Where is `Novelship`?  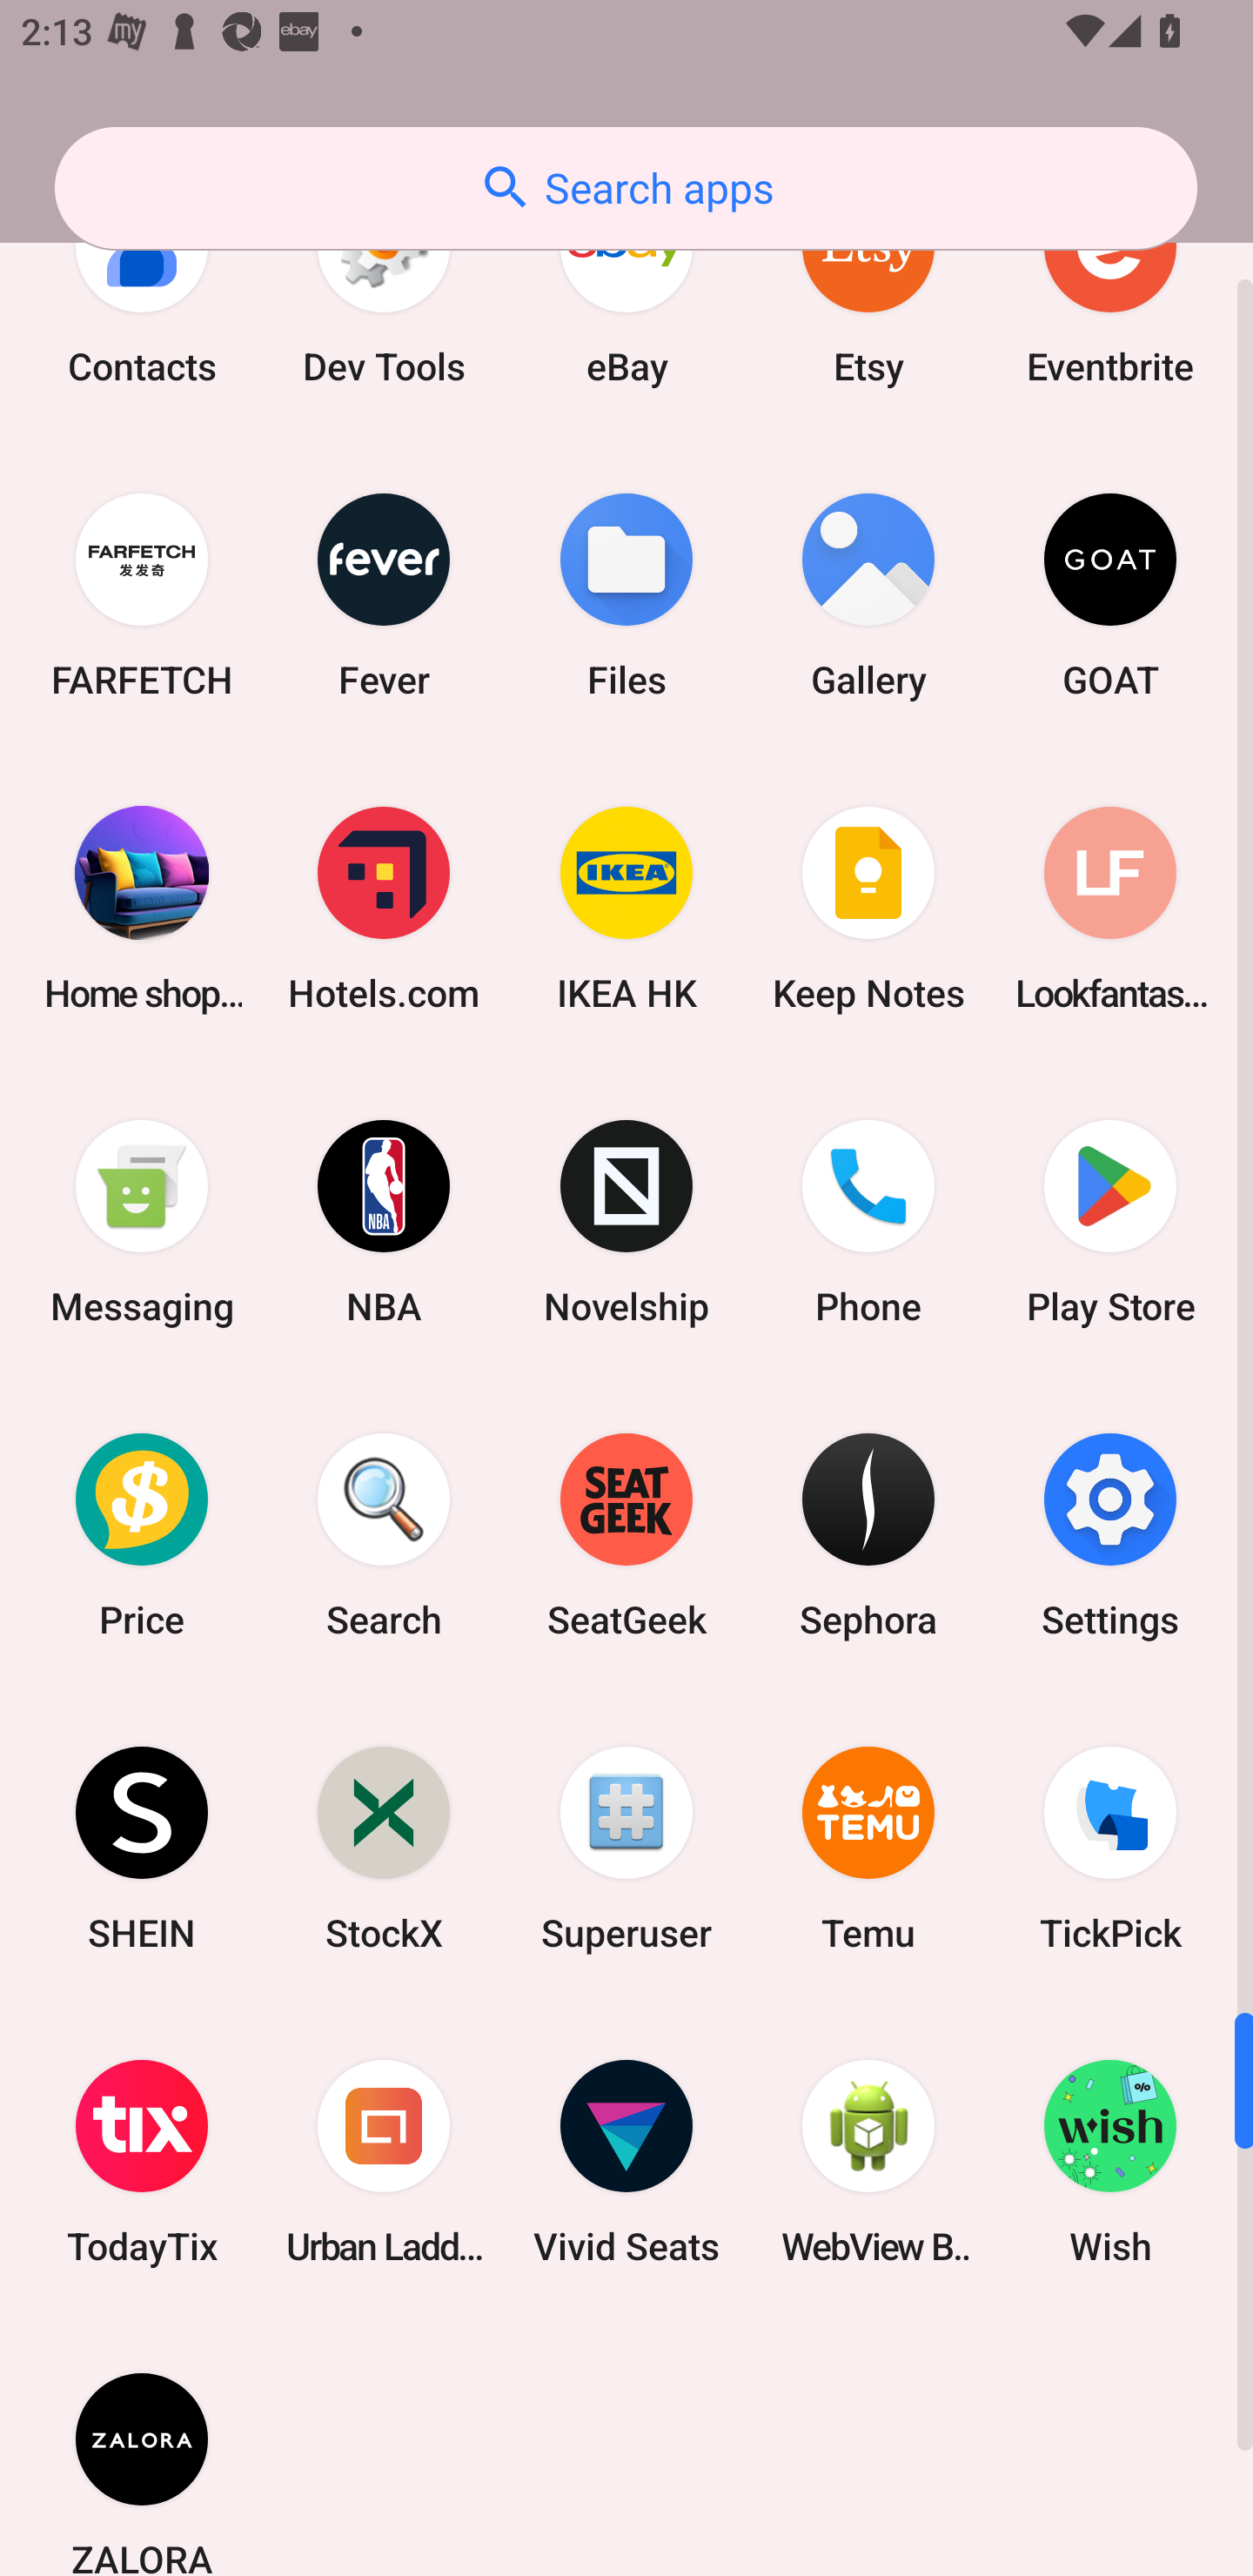 Novelship is located at coordinates (626, 1222).